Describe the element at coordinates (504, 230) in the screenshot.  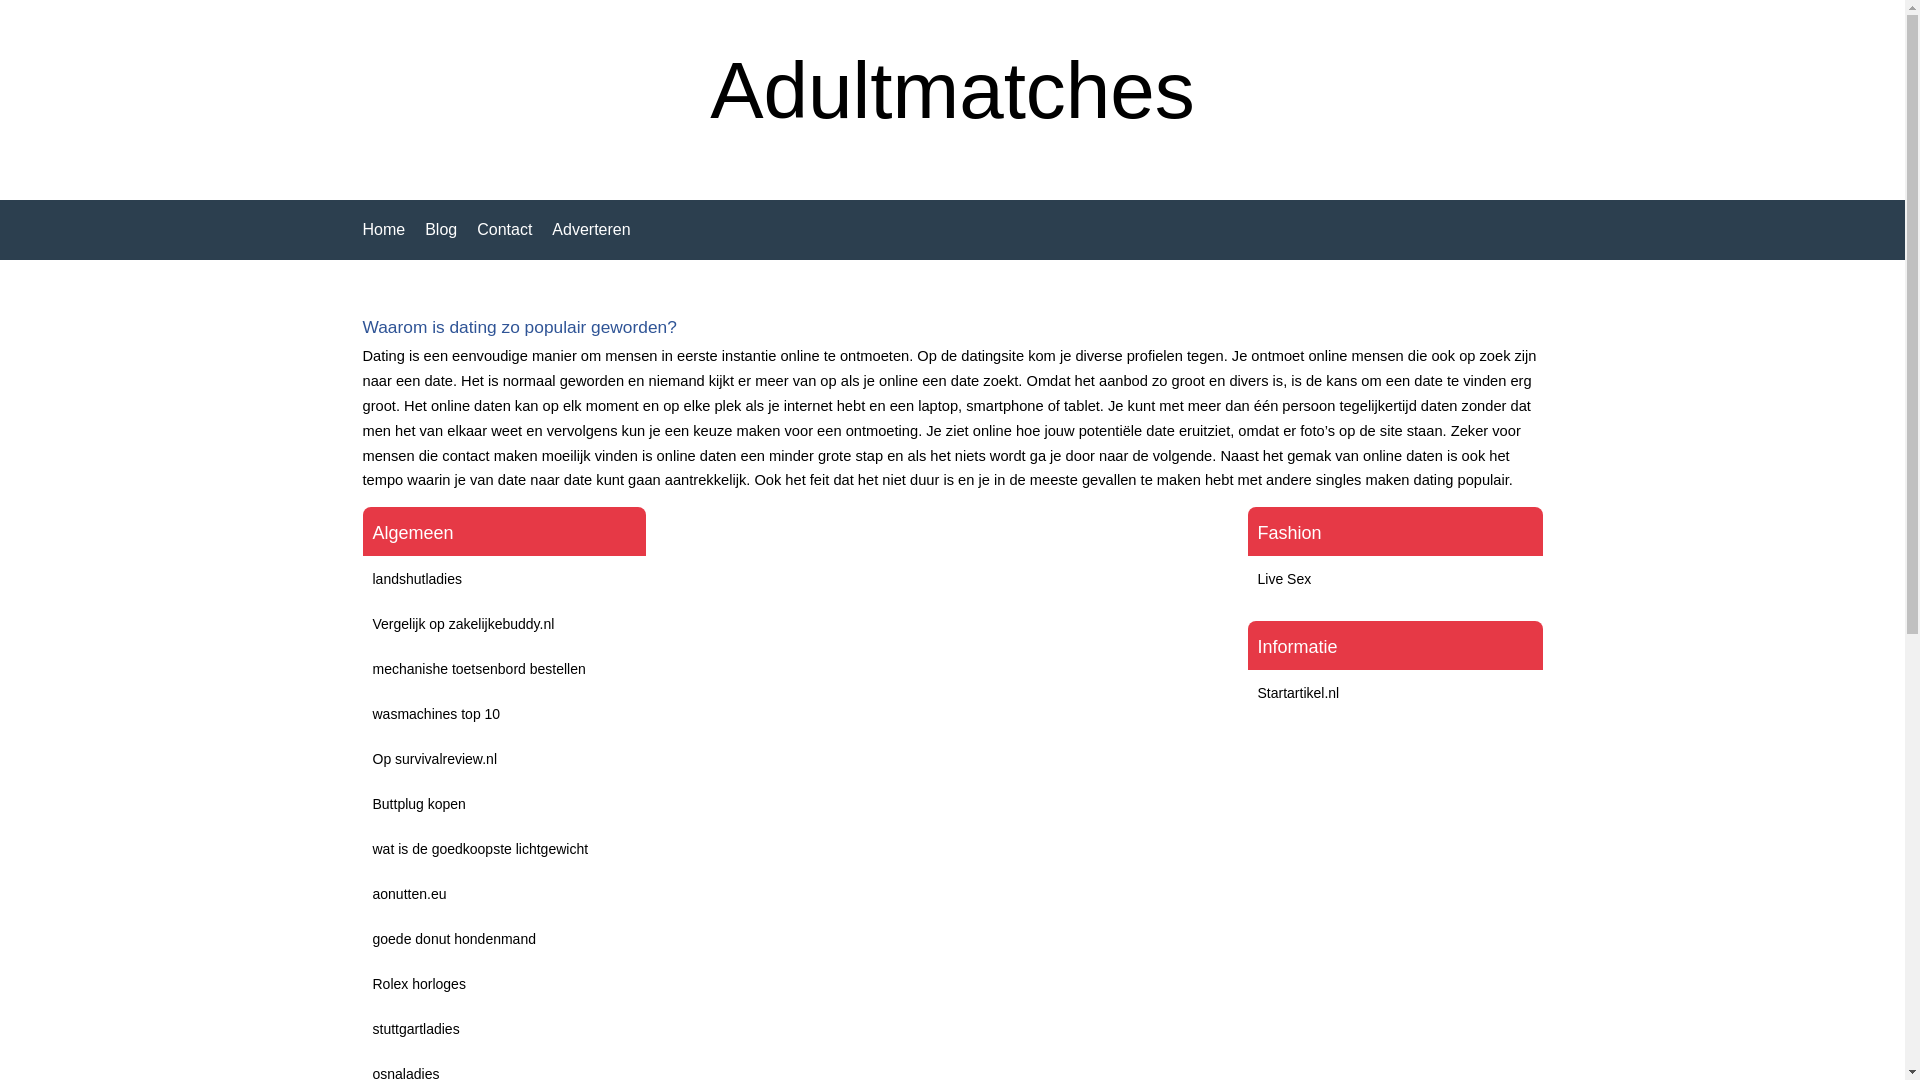
I see `Contact` at that location.